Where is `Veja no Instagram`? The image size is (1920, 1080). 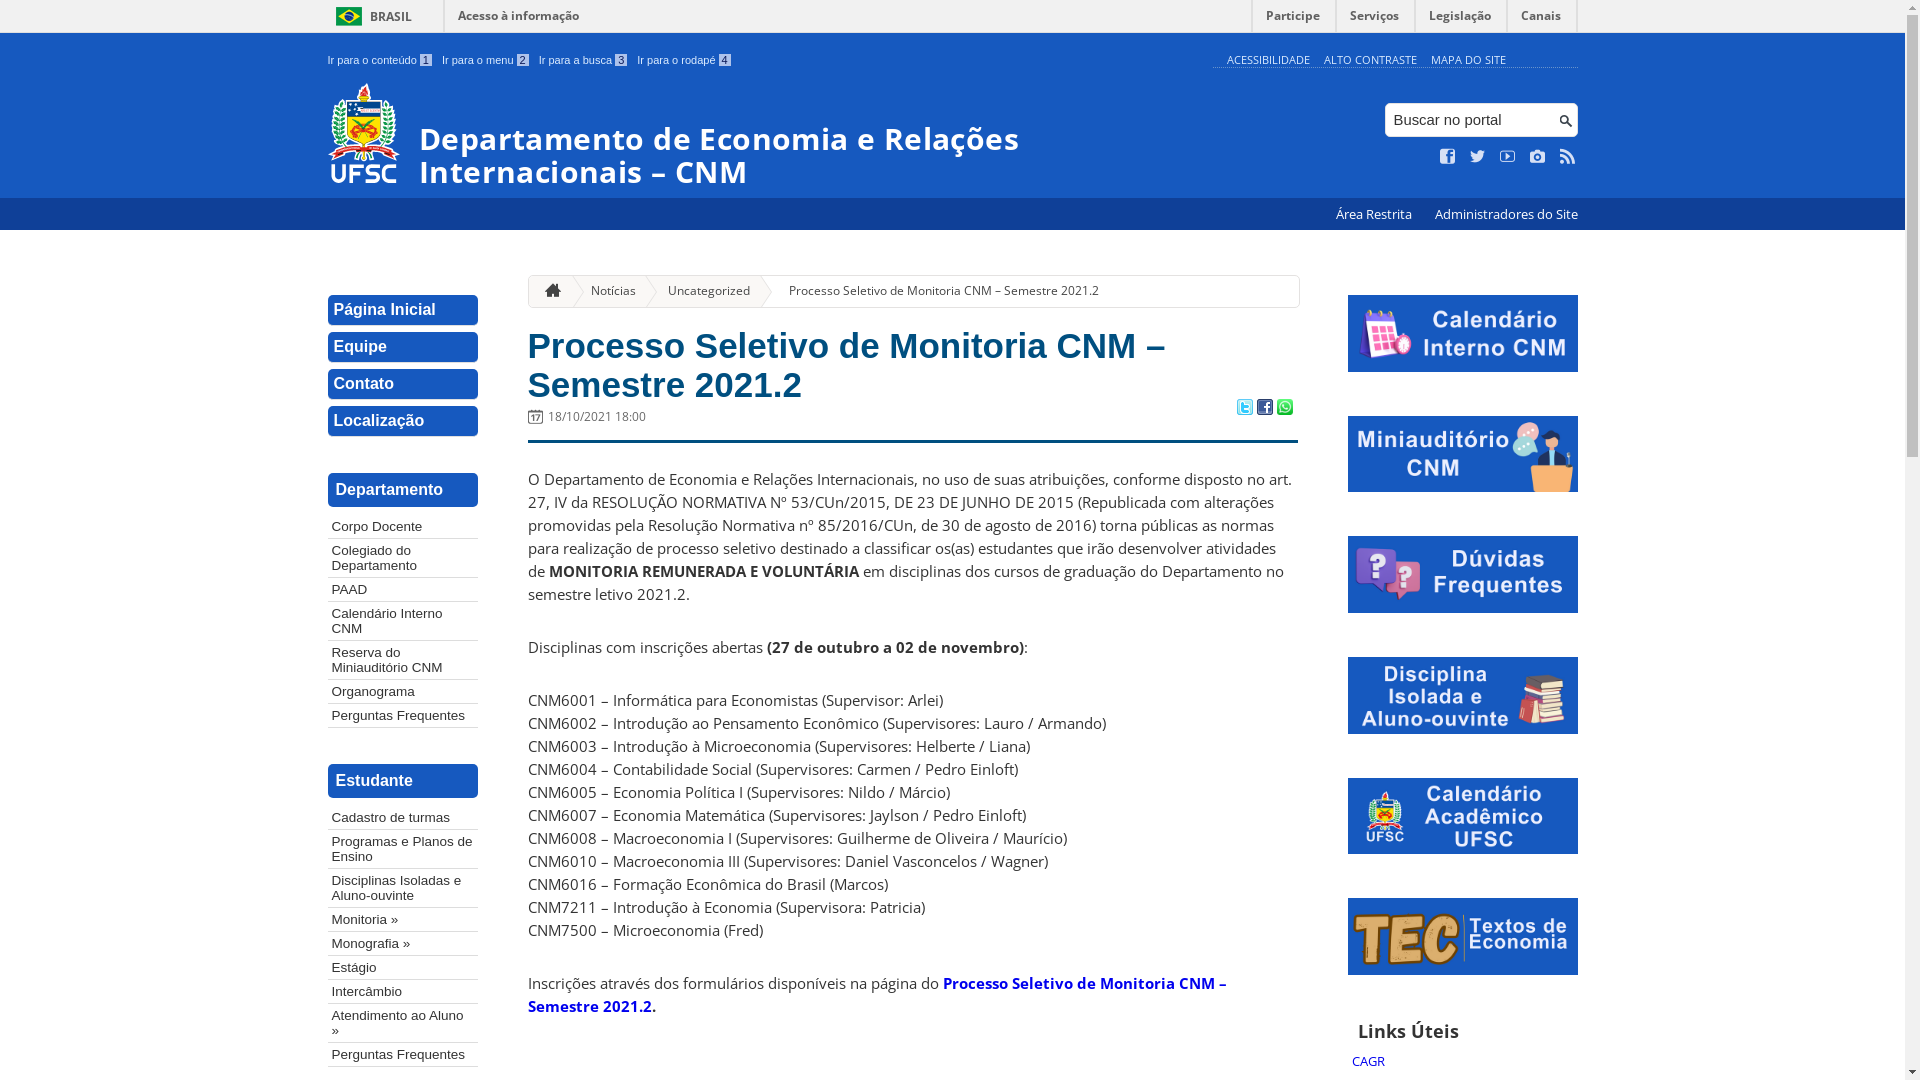 Veja no Instagram is located at coordinates (1538, 157).